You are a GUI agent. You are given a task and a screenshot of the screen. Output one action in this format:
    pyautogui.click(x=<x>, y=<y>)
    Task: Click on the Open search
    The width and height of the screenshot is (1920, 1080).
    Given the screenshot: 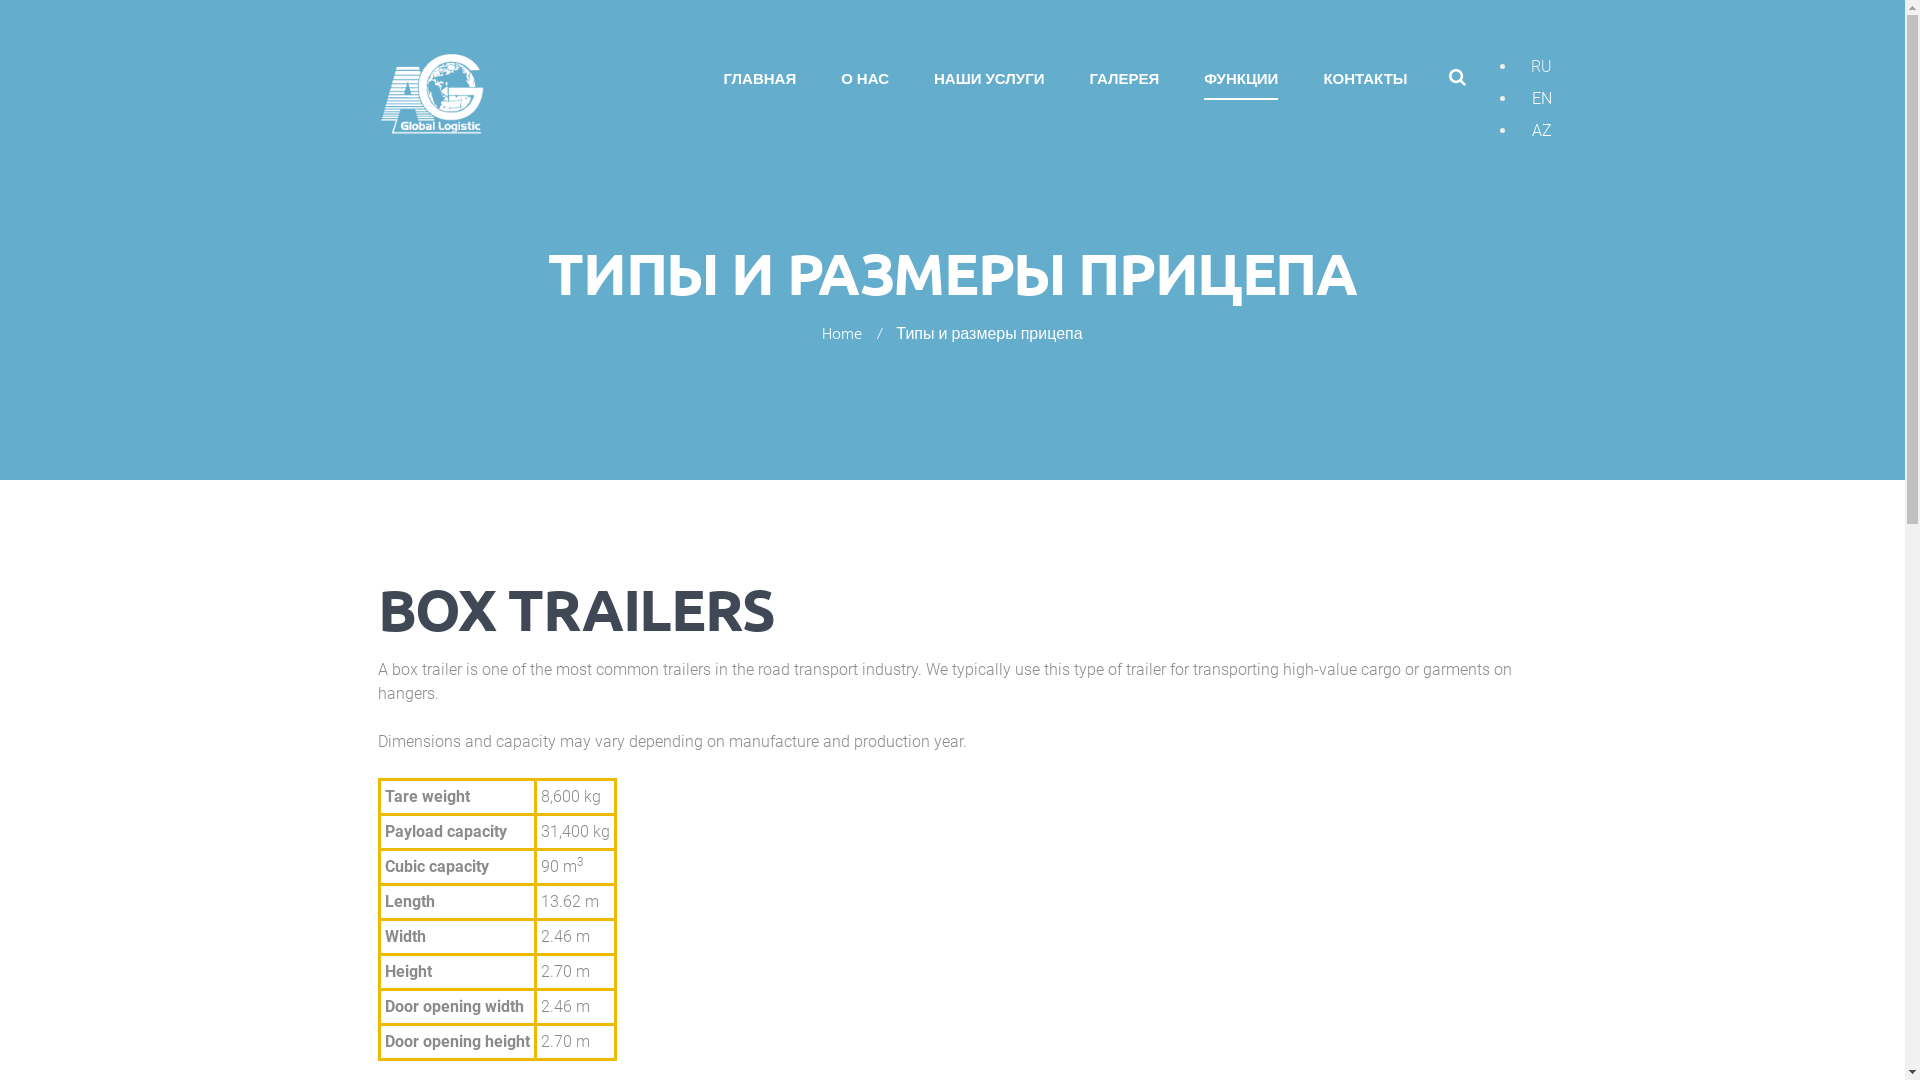 What is the action you would take?
    pyautogui.click(x=1457, y=77)
    